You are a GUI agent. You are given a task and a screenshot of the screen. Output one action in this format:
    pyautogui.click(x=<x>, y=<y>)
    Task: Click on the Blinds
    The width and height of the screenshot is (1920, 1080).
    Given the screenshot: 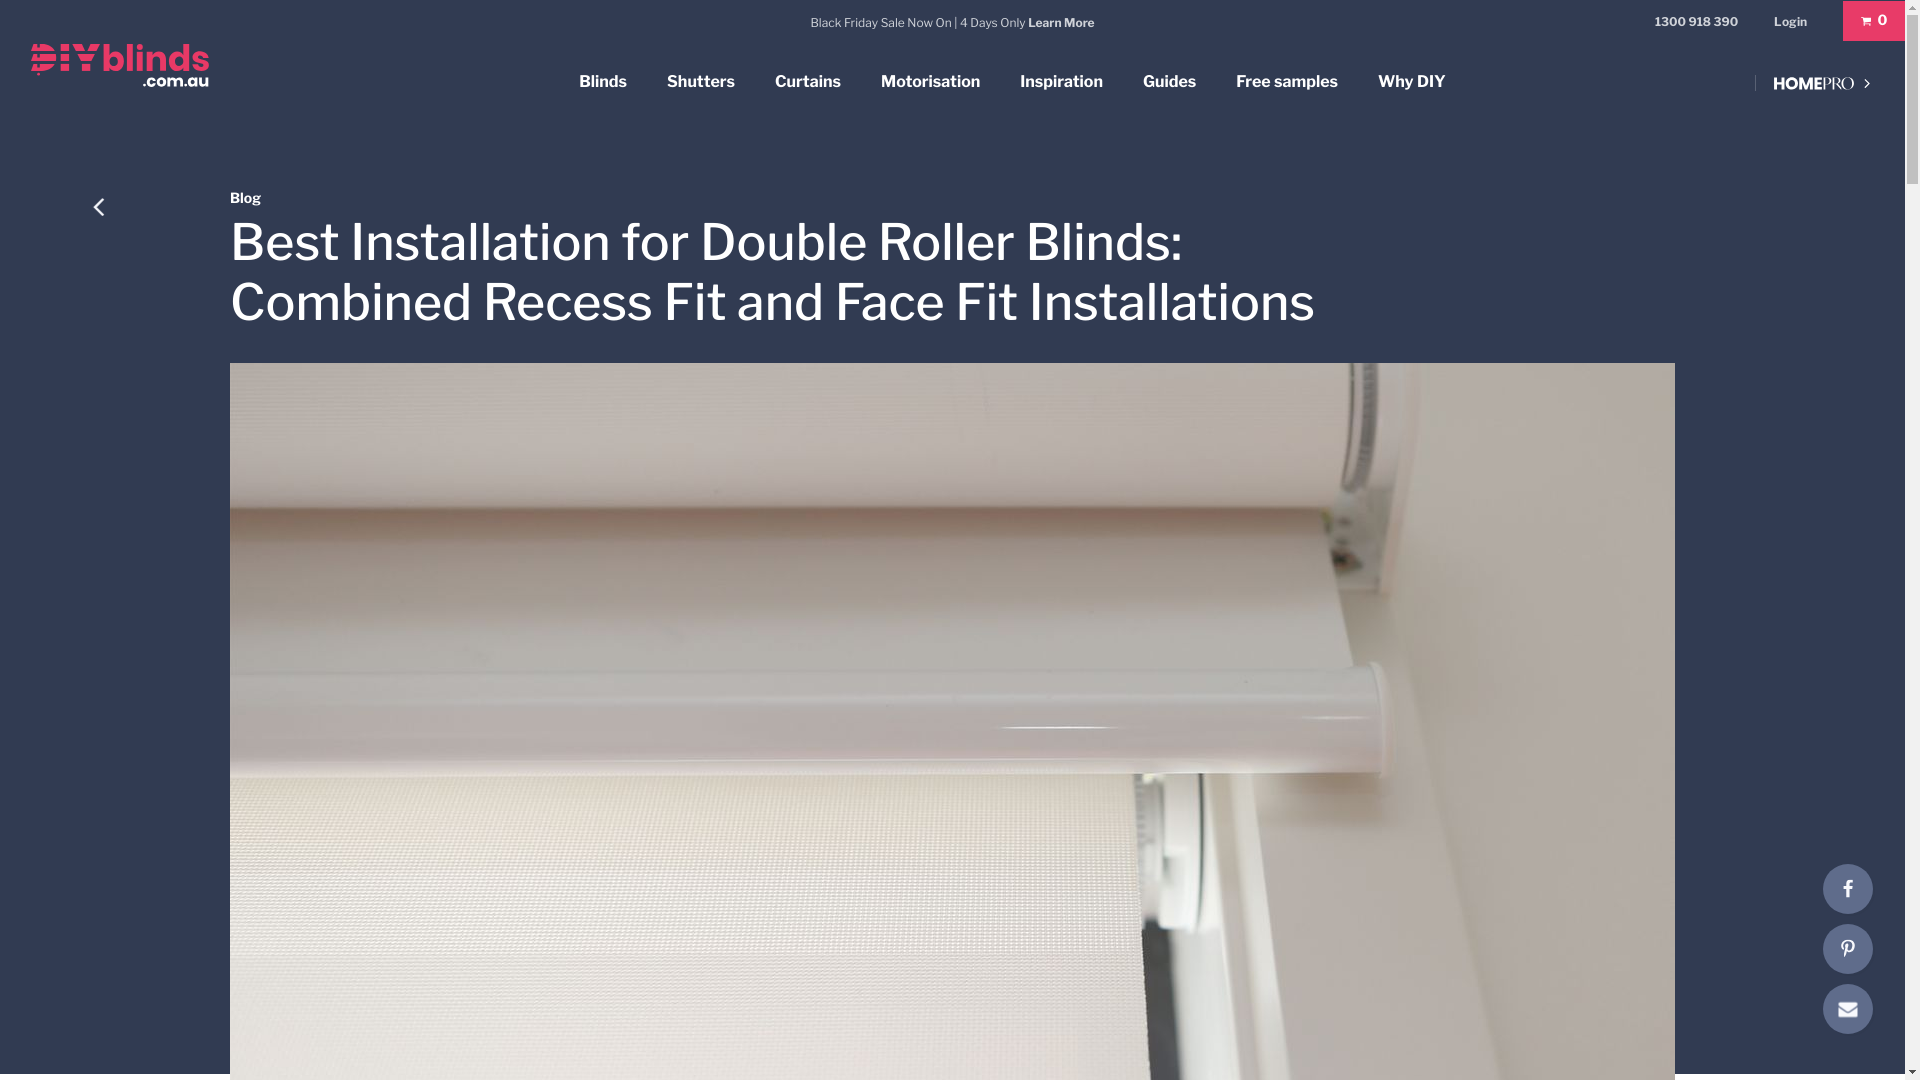 What is the action you would take?
    pyautogui.click(x=603, y=82)
    